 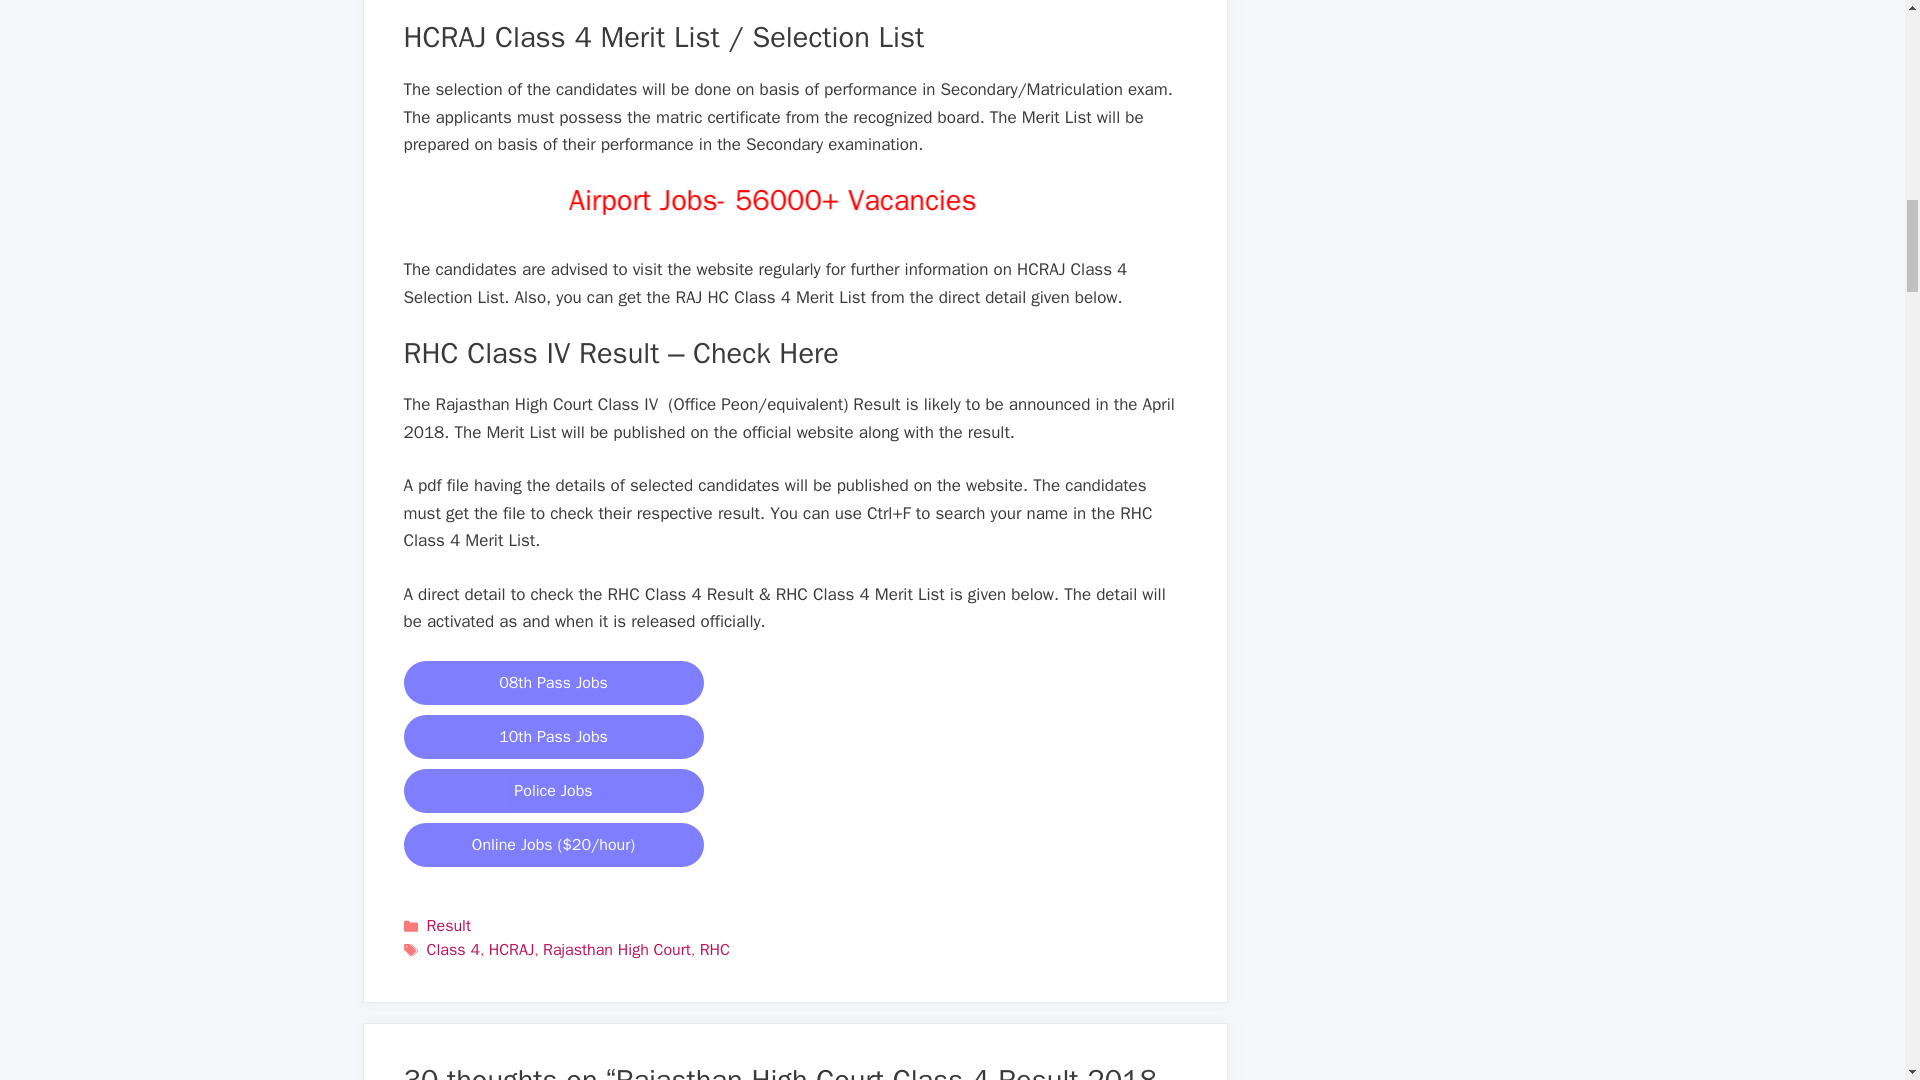 What do you see at coordinates (453, 950) in the screenshot?
I see `Class 4` at bounding box center [453, 950].